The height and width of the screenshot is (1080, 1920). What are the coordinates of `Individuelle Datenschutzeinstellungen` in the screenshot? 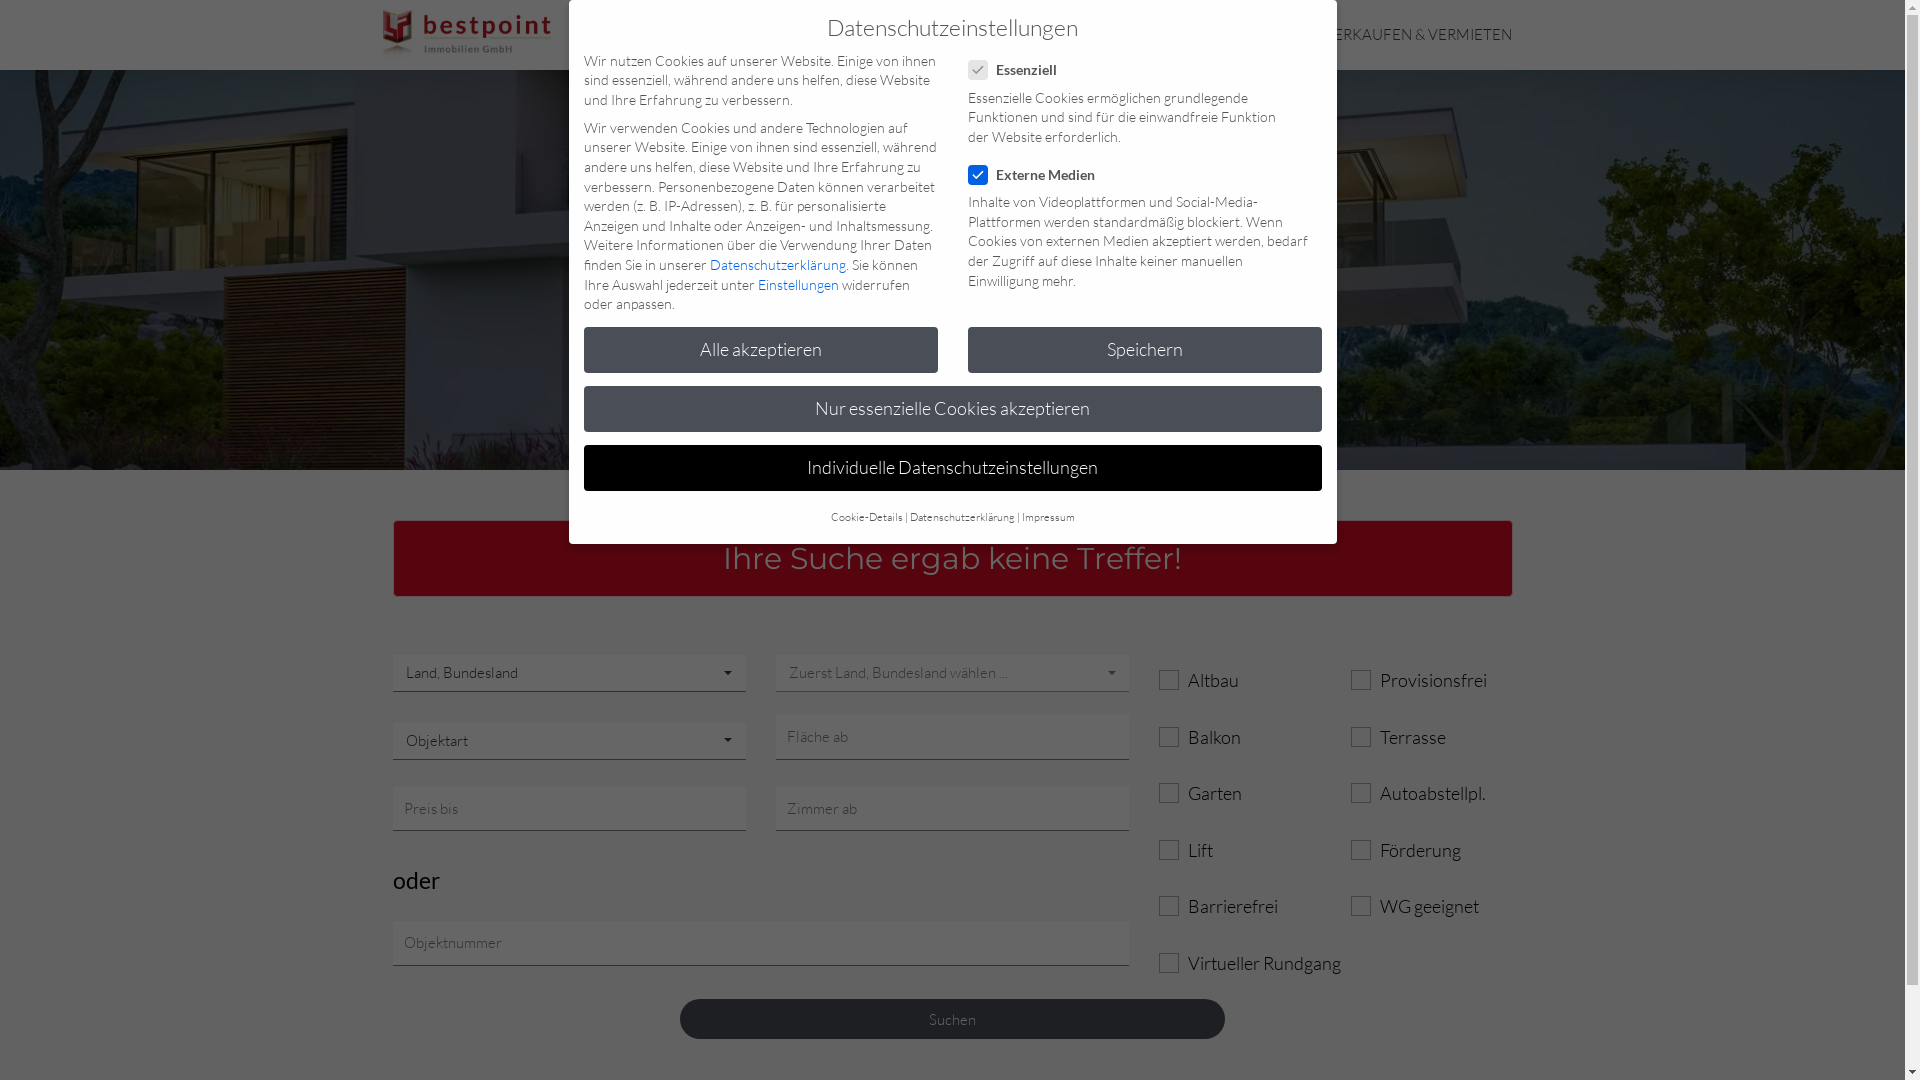 It's located at (953, 468).